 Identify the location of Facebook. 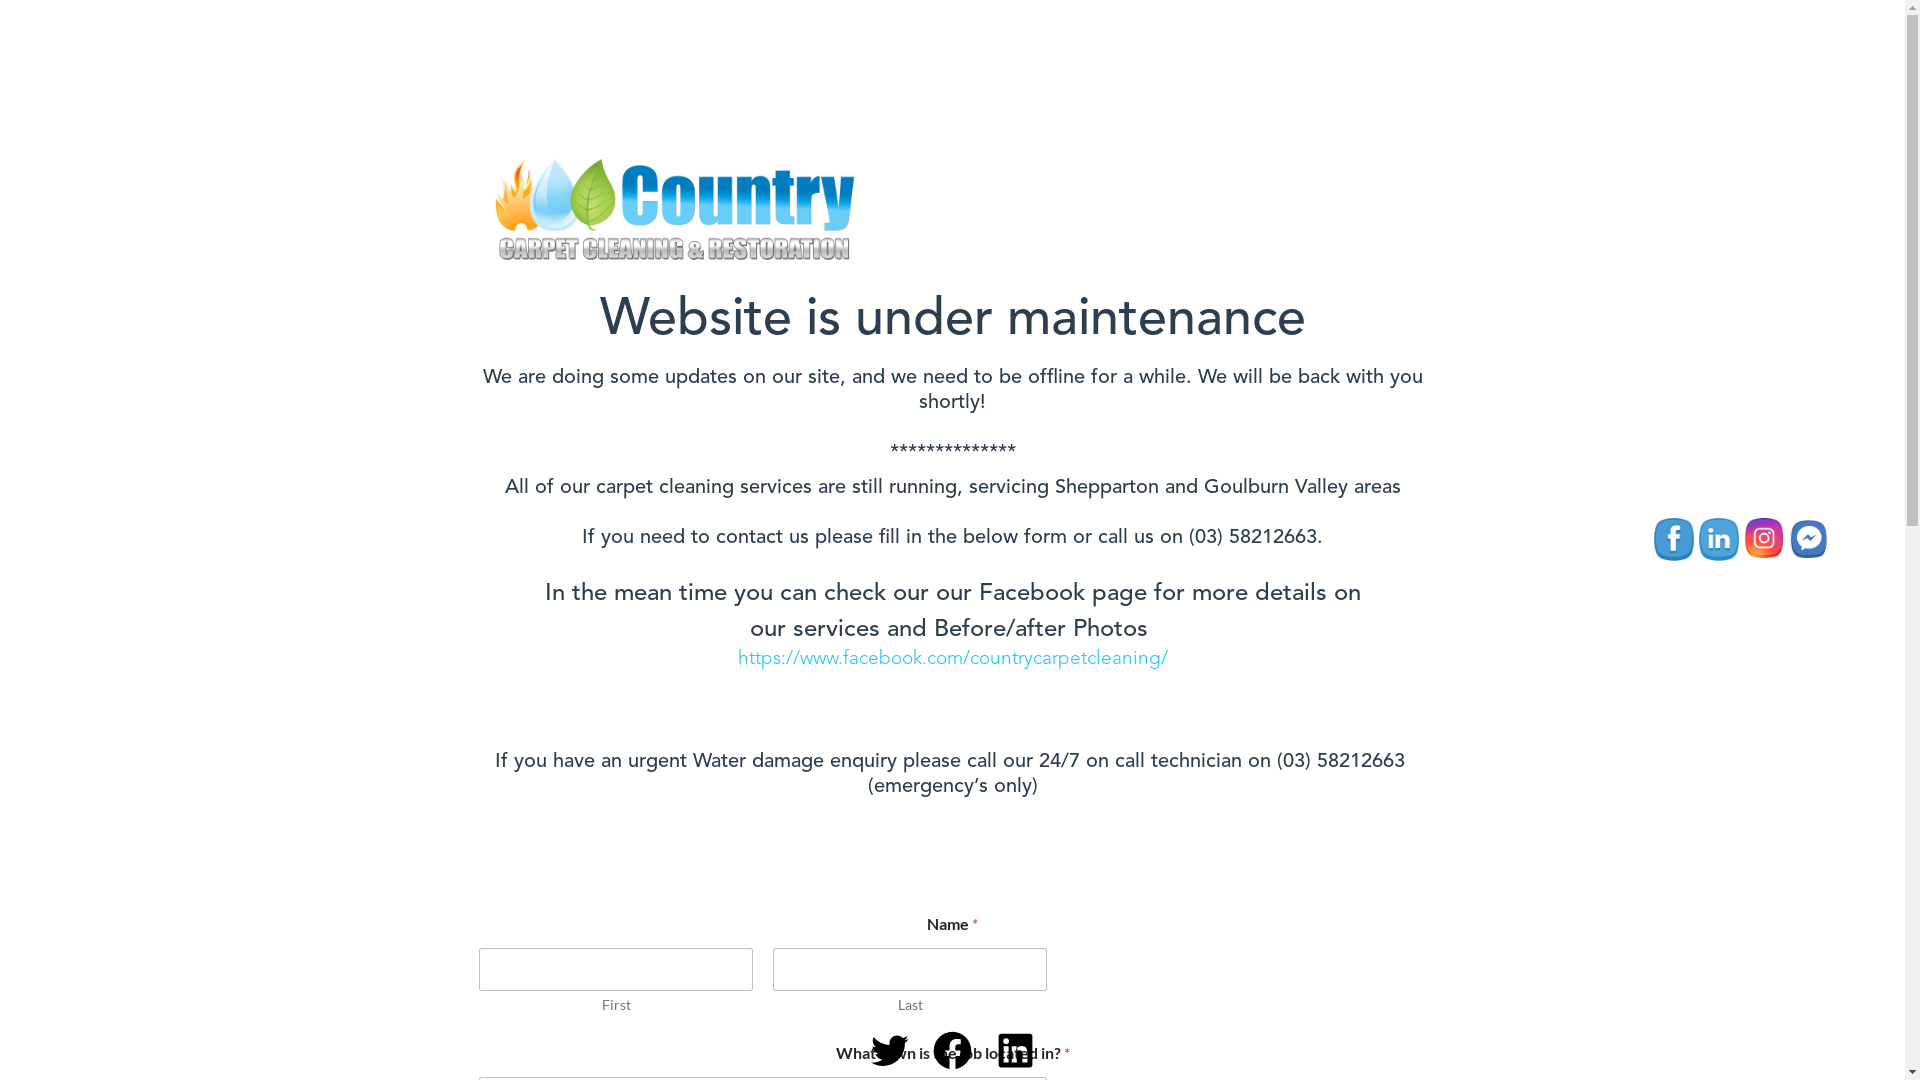
(1674, 540).